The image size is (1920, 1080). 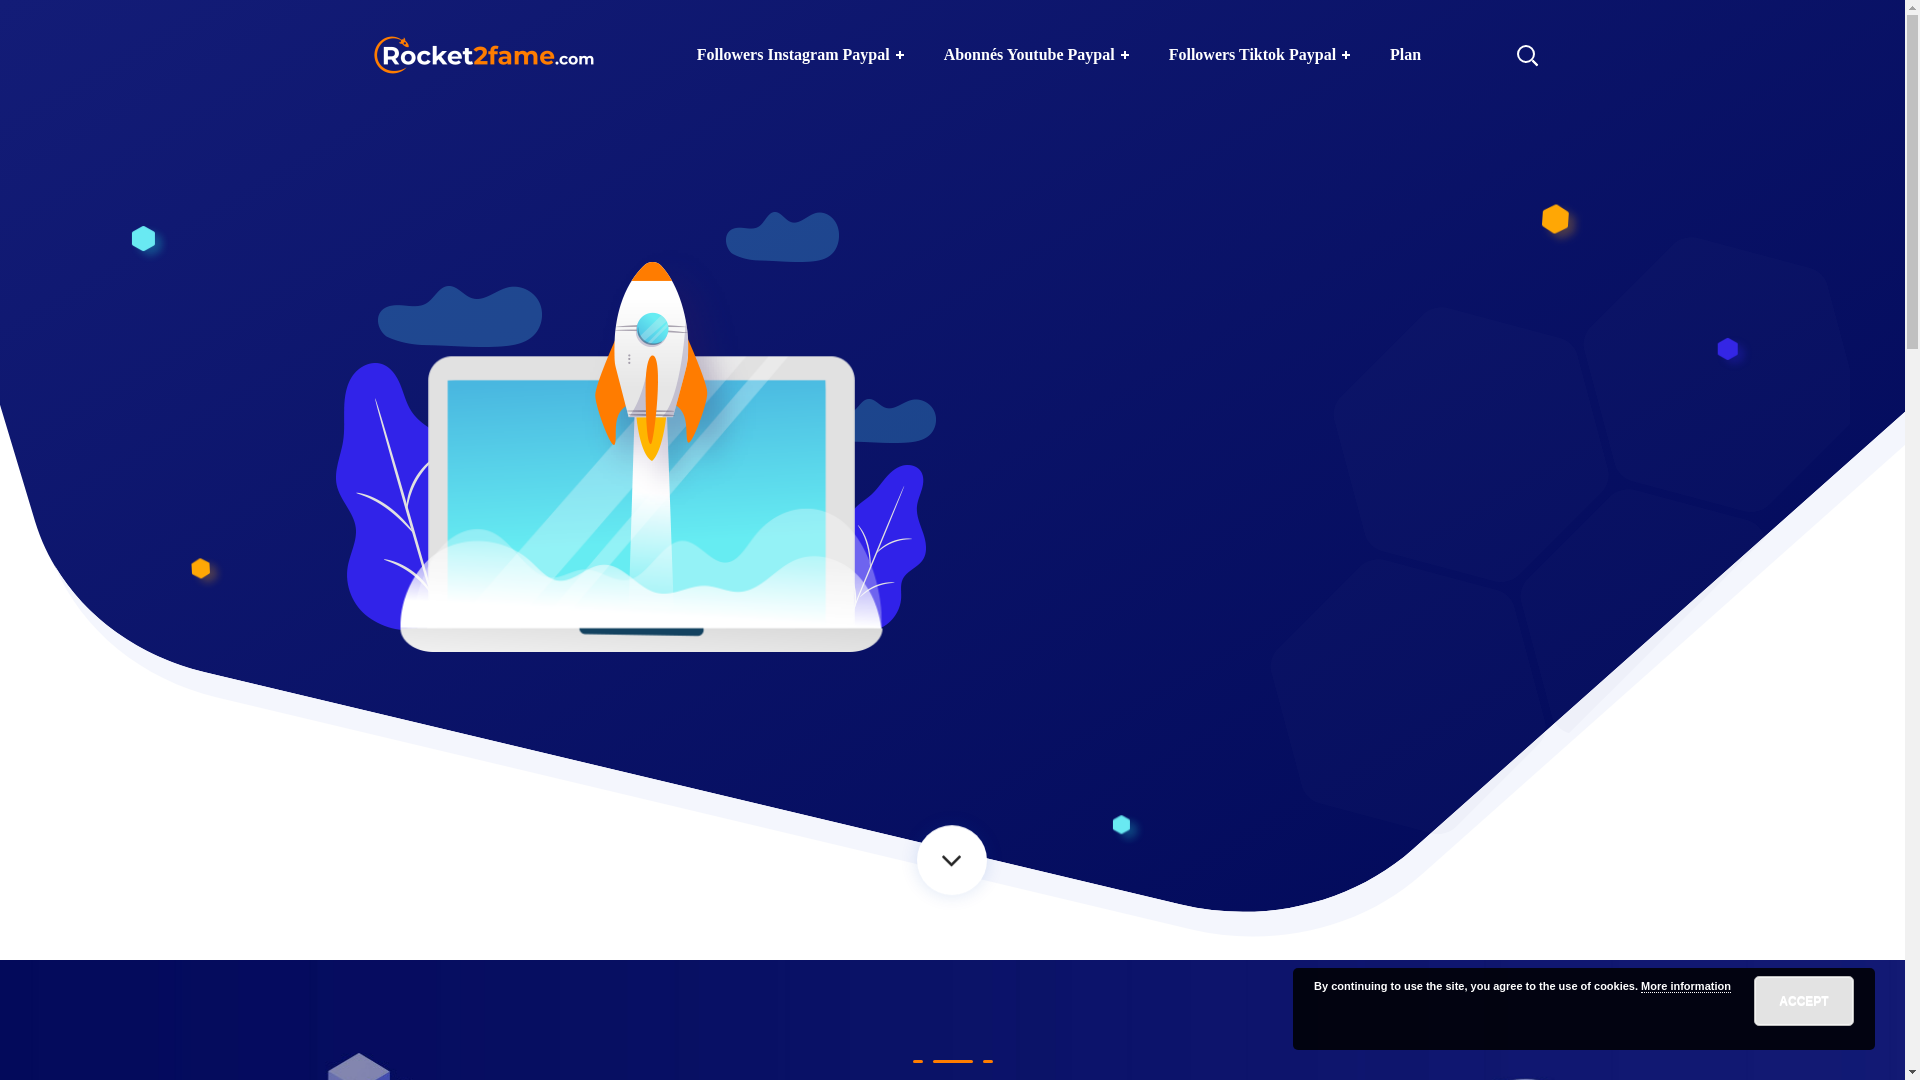 I want to click on Search, so click(x=1465, y=150).